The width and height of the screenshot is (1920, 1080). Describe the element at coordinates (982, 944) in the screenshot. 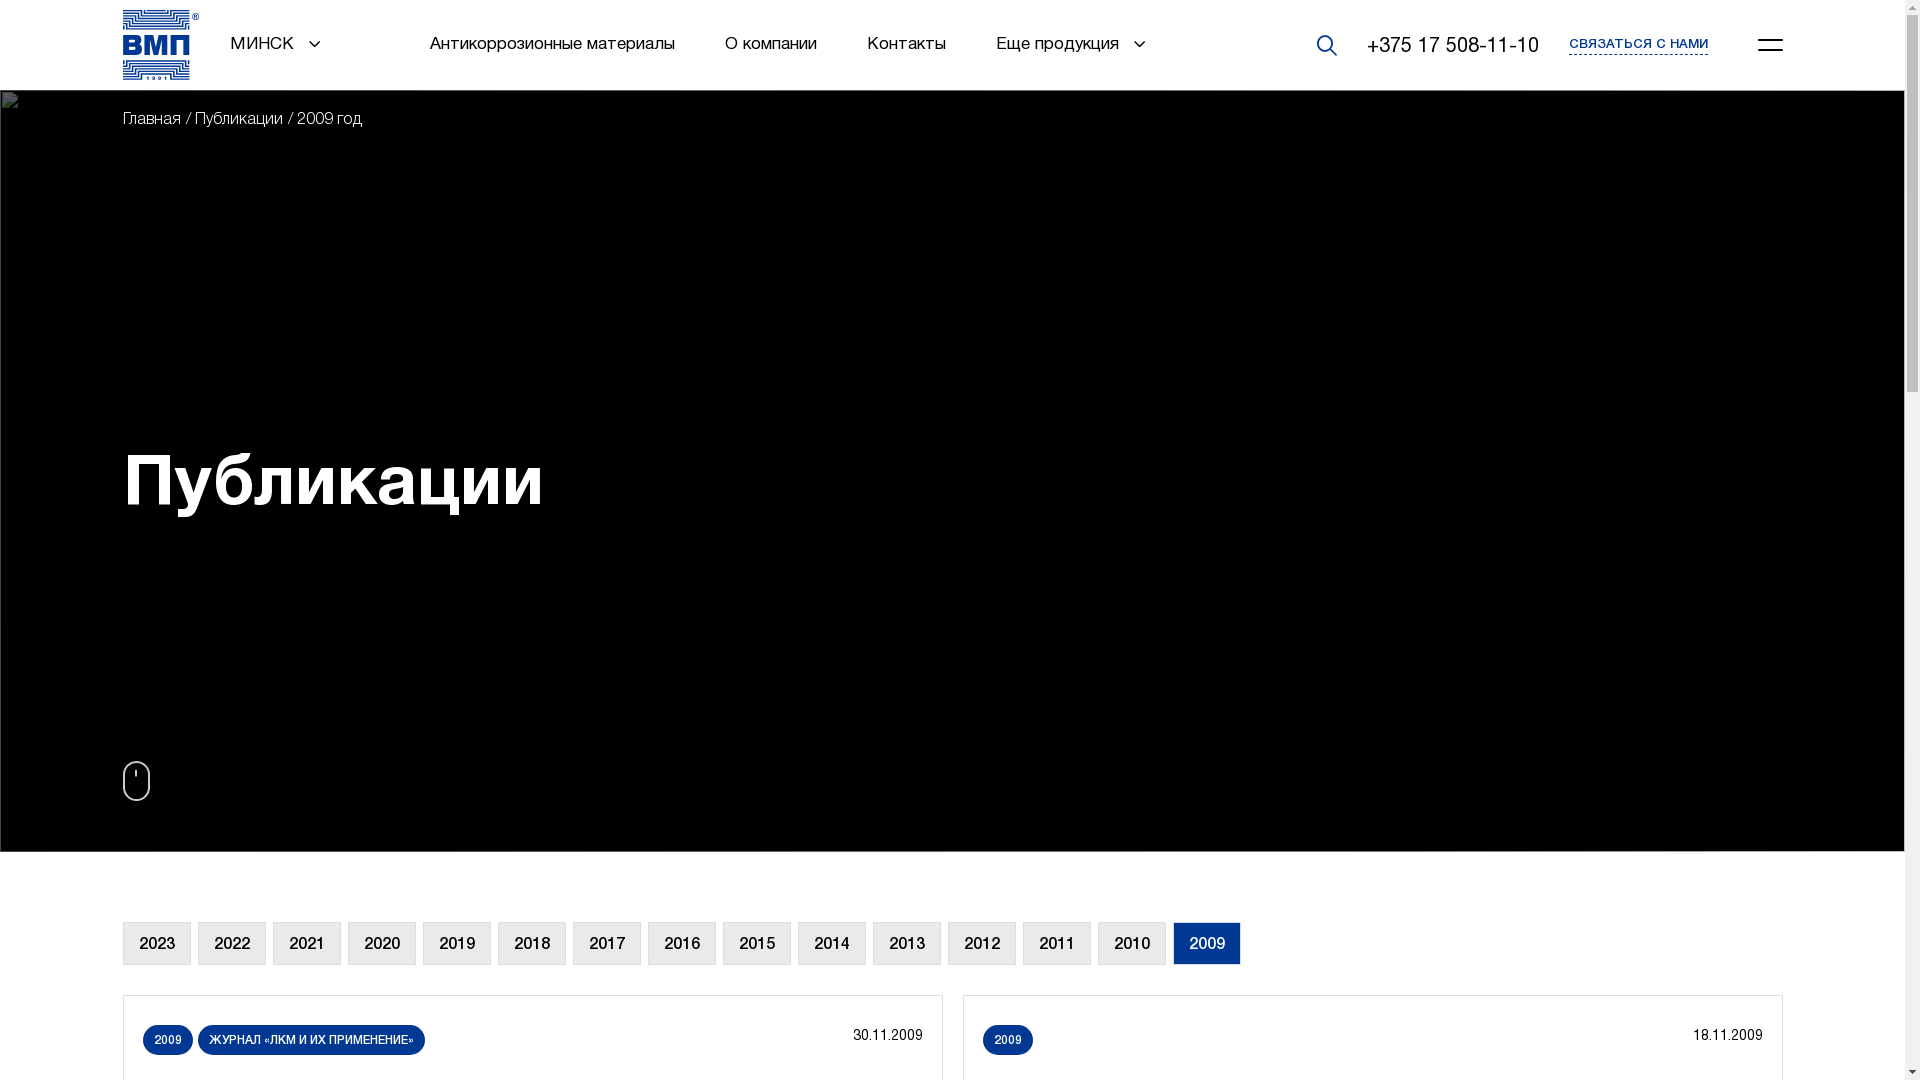

I see `2012` at that location.